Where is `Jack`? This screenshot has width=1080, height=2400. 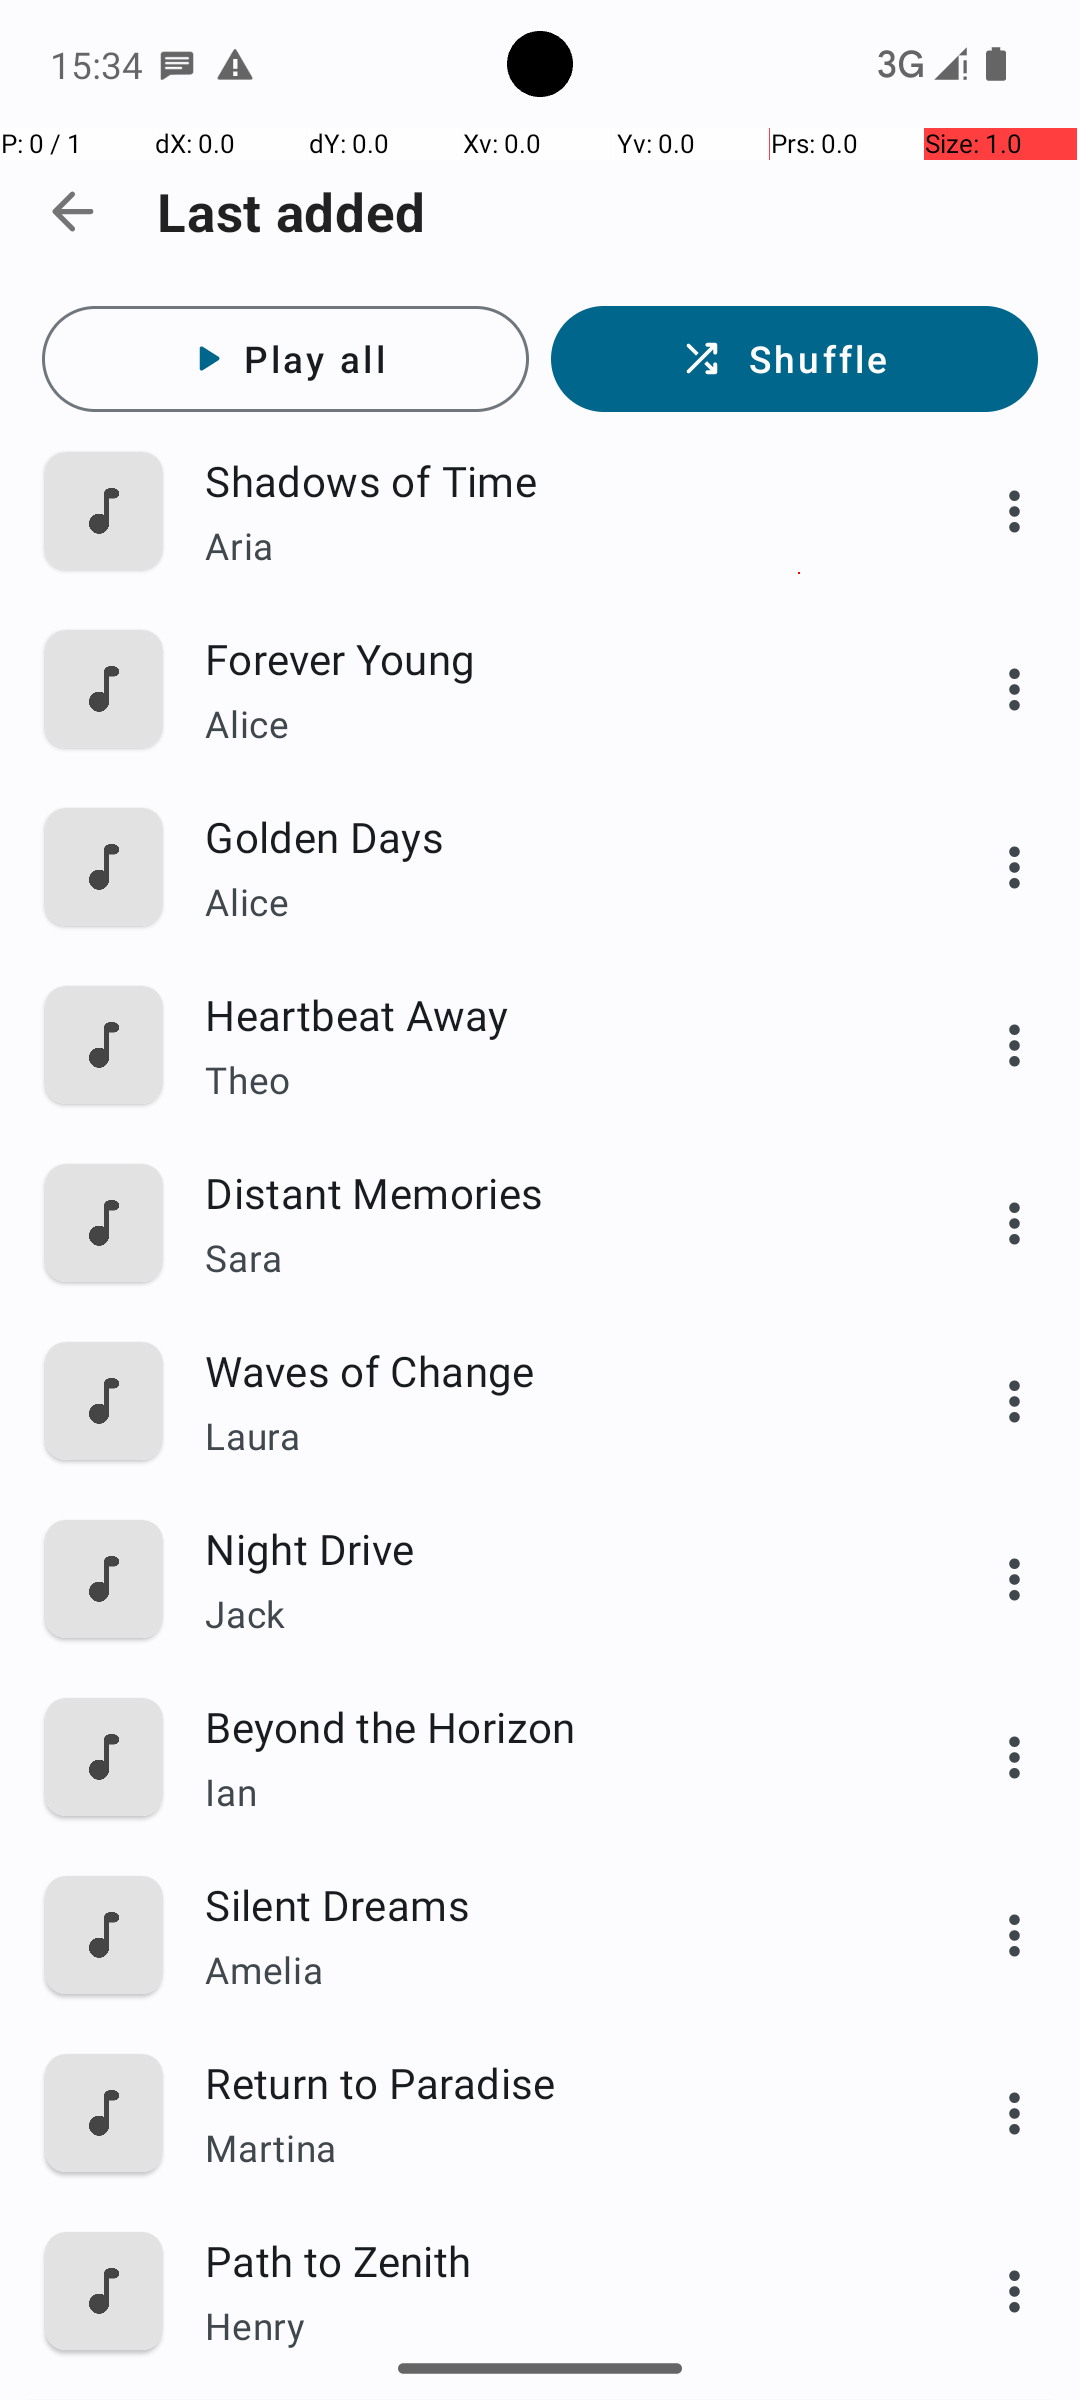
Jack is located at coordinates (557, 1613).